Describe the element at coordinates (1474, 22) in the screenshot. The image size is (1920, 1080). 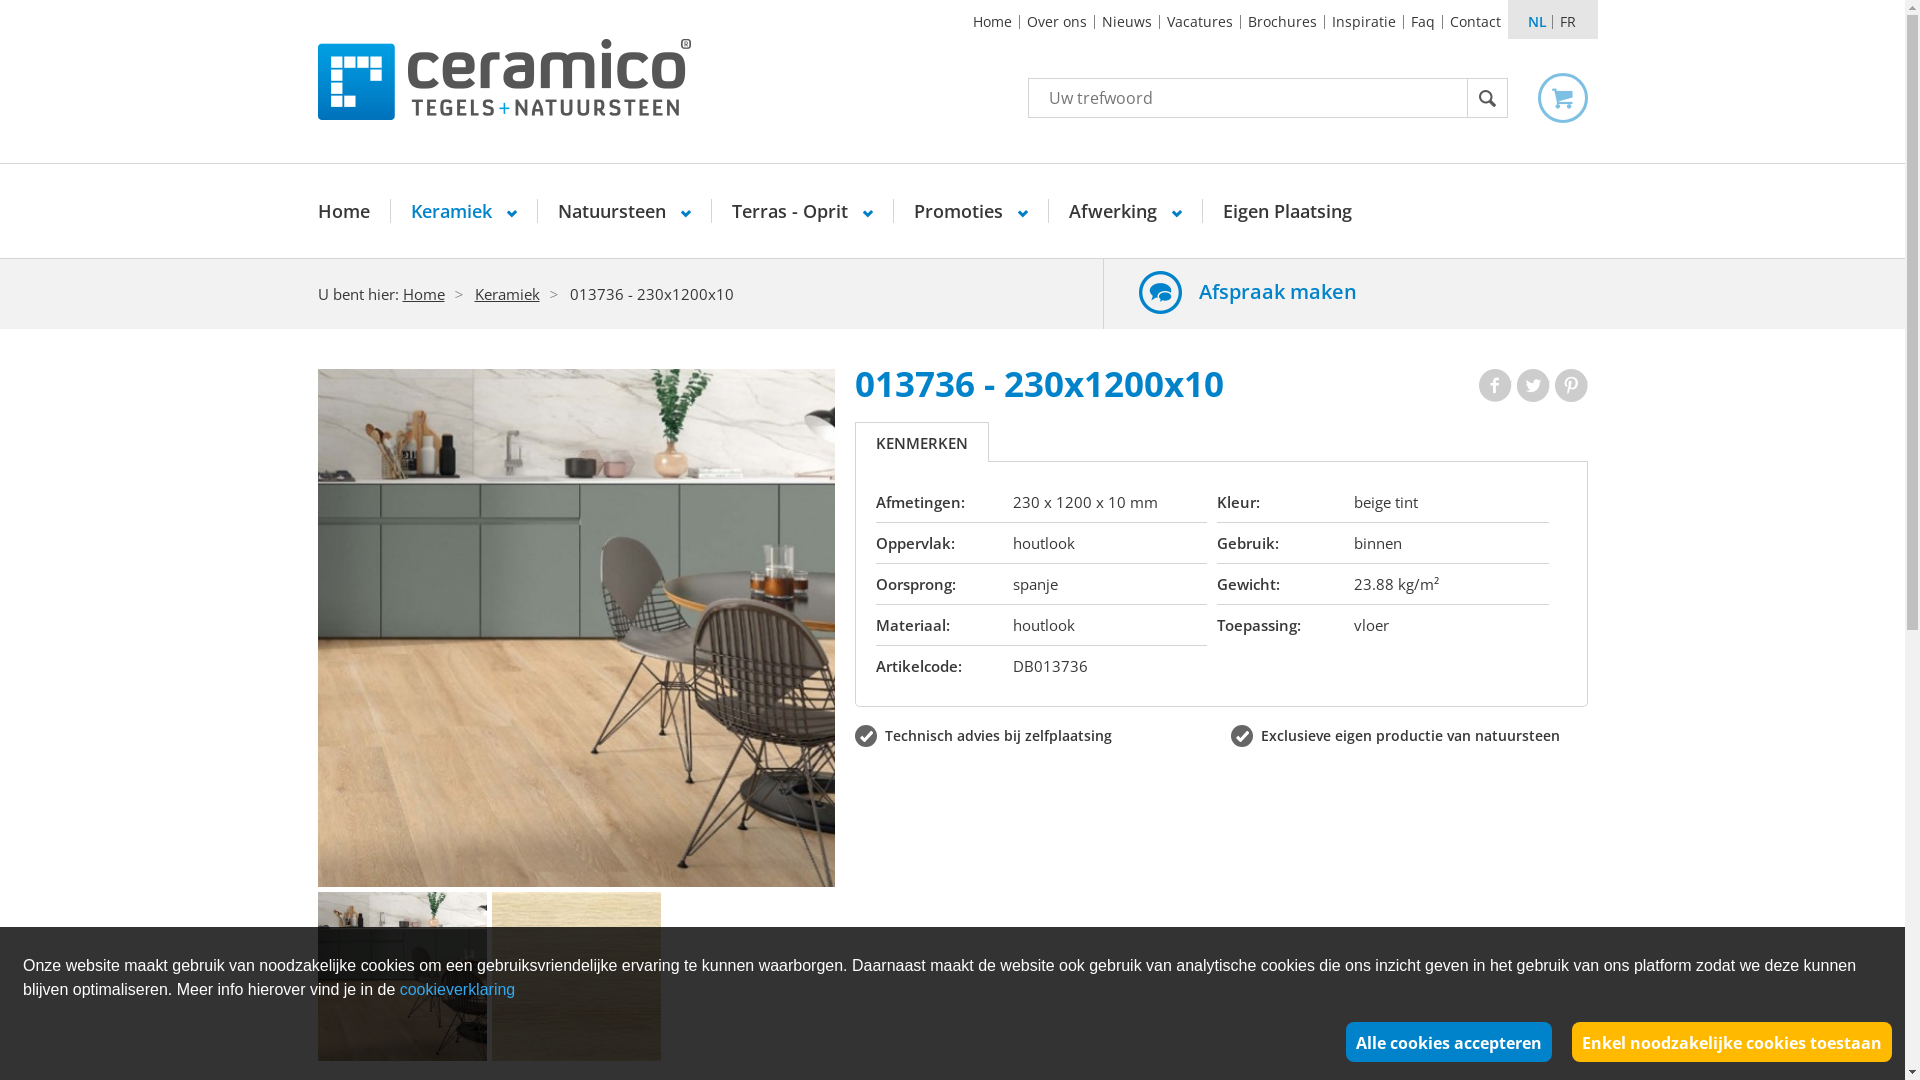
I see `Contact` at that location.